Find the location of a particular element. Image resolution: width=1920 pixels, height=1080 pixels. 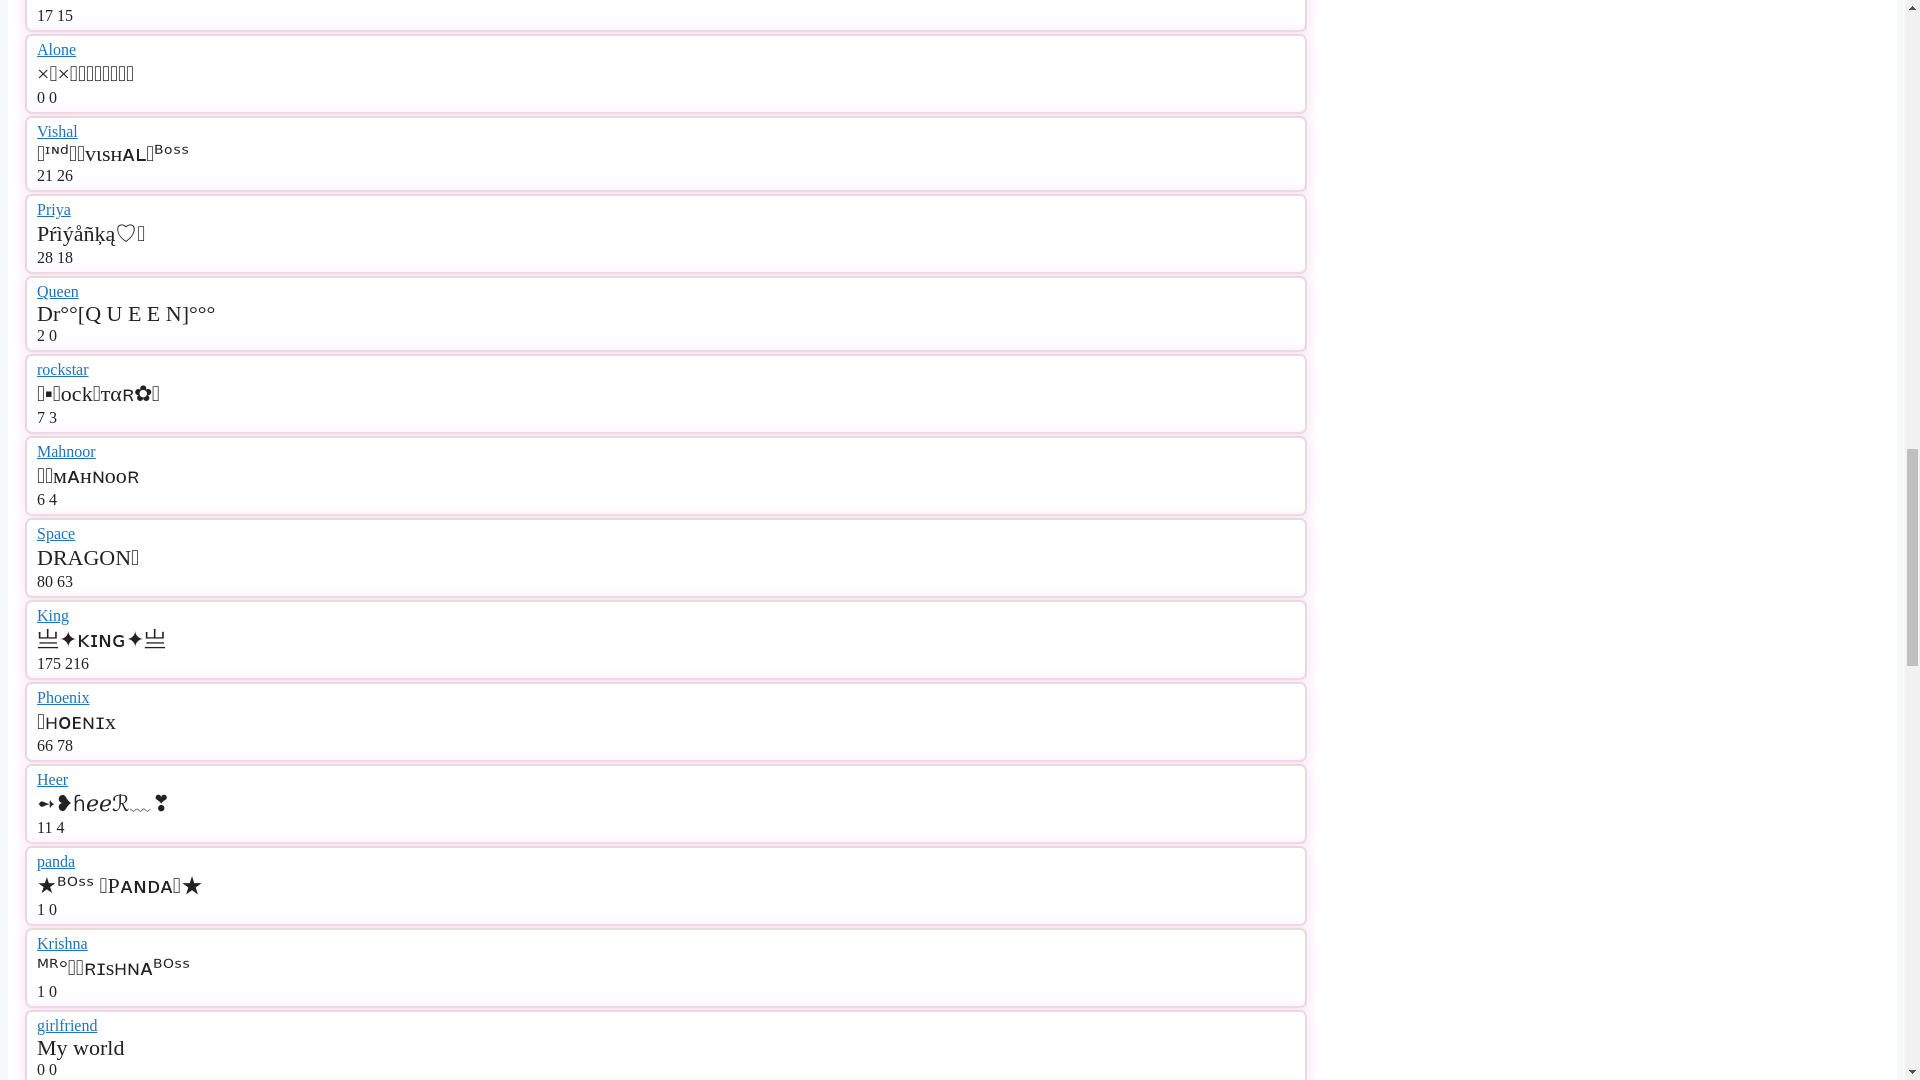

Phoenix is located at coordinates (62, 698).